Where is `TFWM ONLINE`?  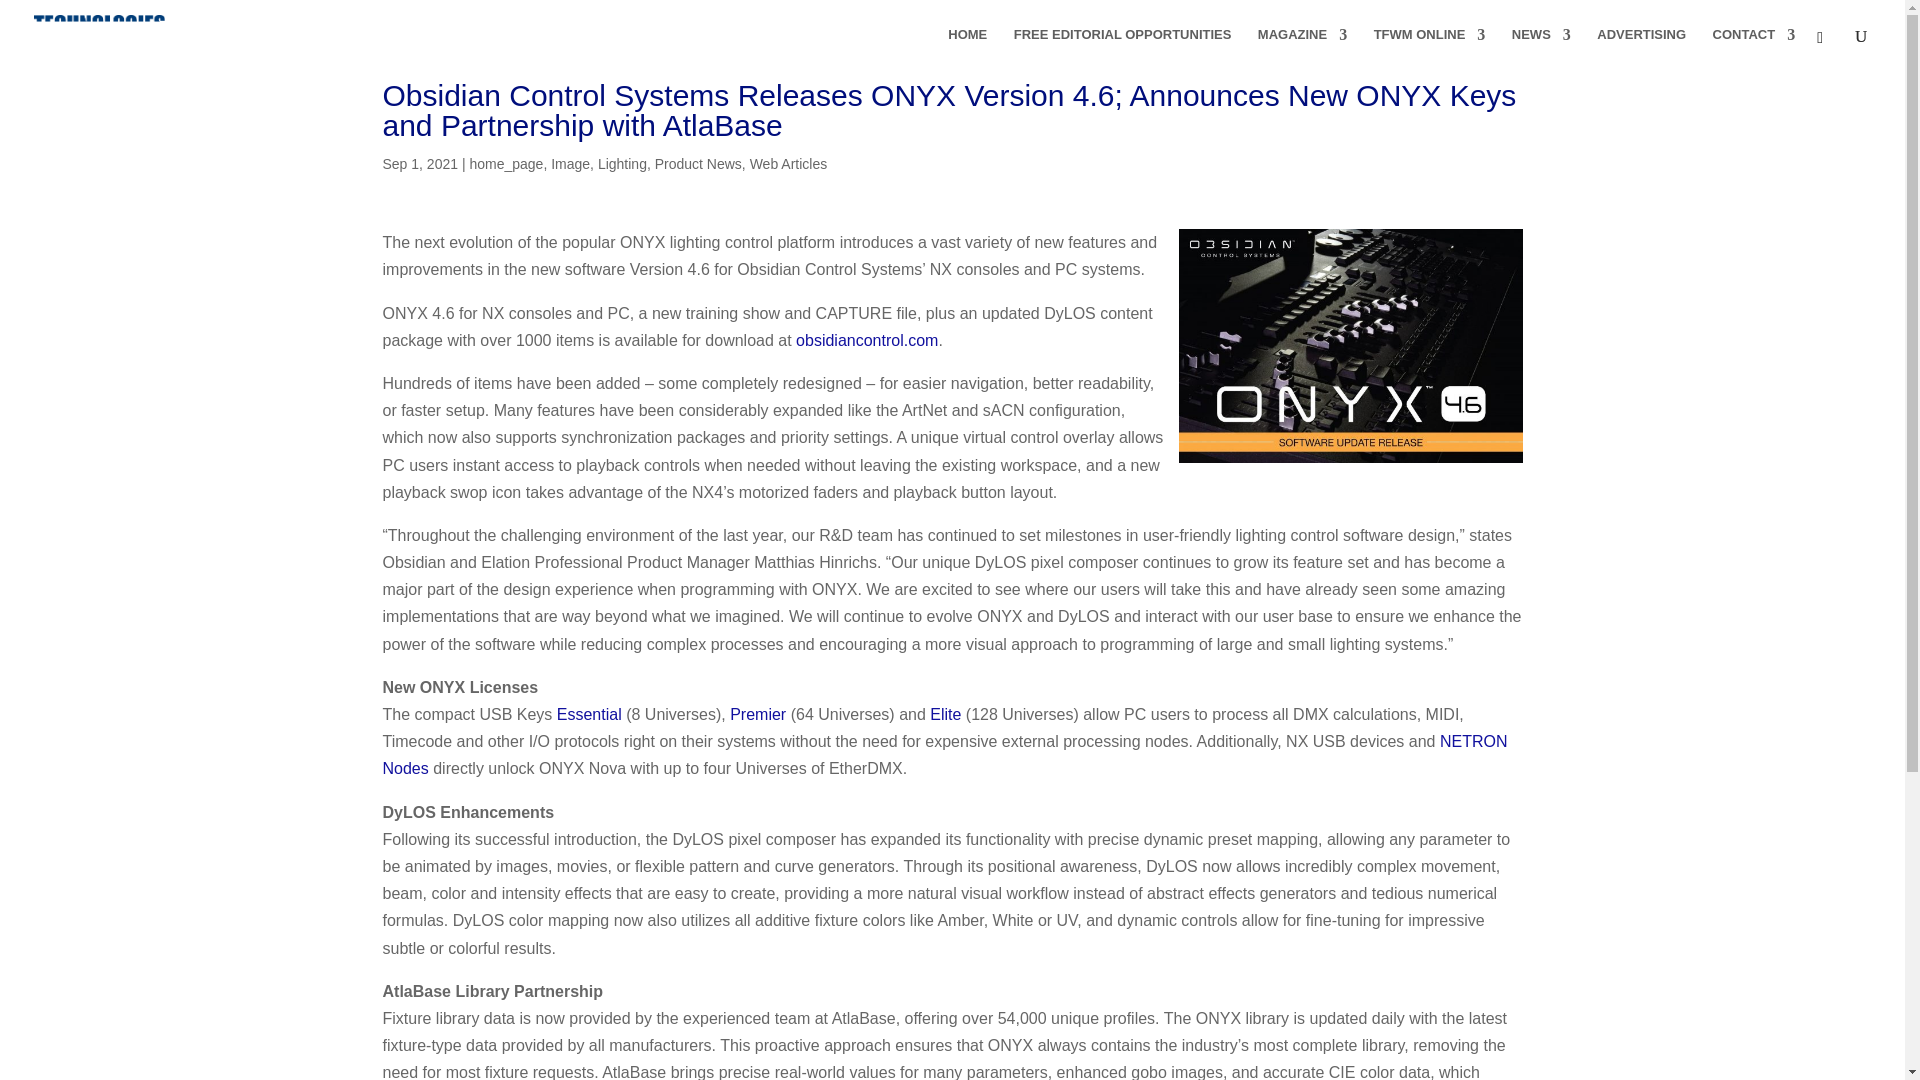 TFWM ONLINE is located at coordinates (1430, 49).